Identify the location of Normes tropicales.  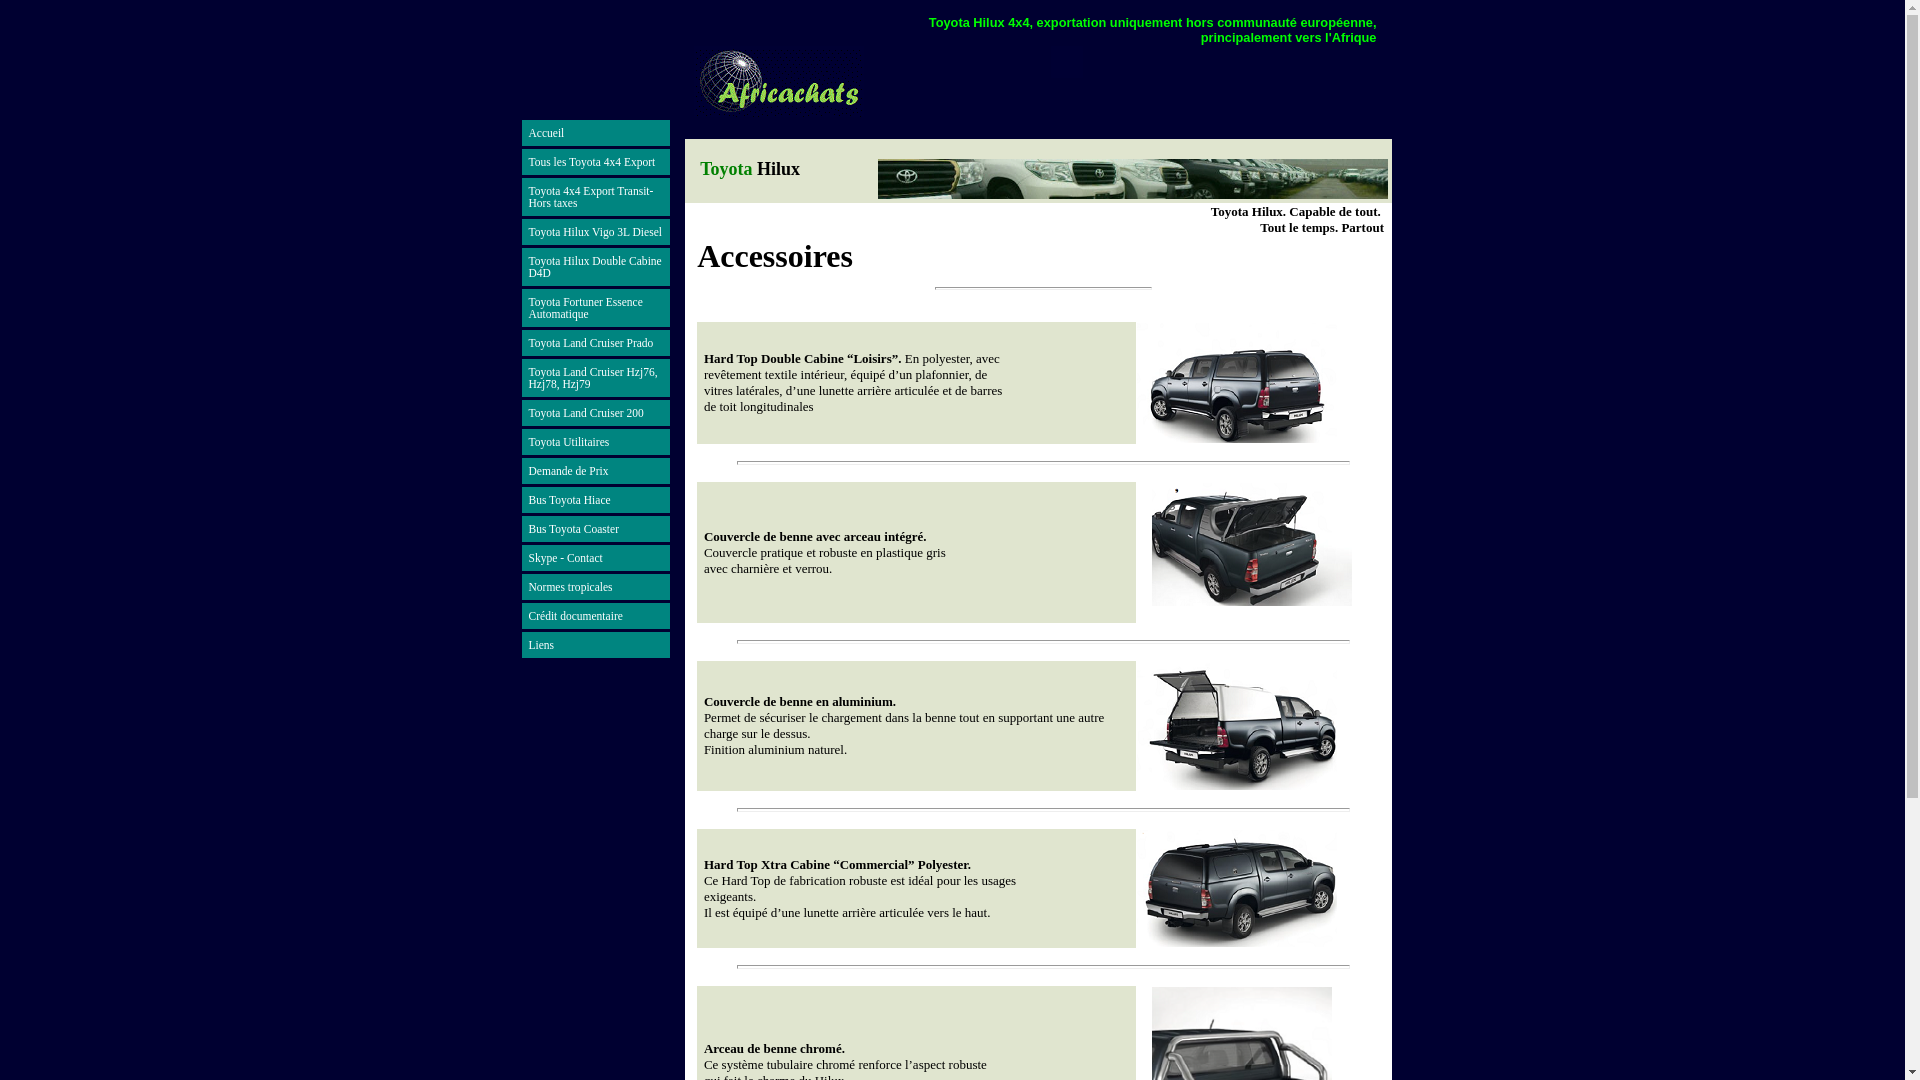
(596, 588).